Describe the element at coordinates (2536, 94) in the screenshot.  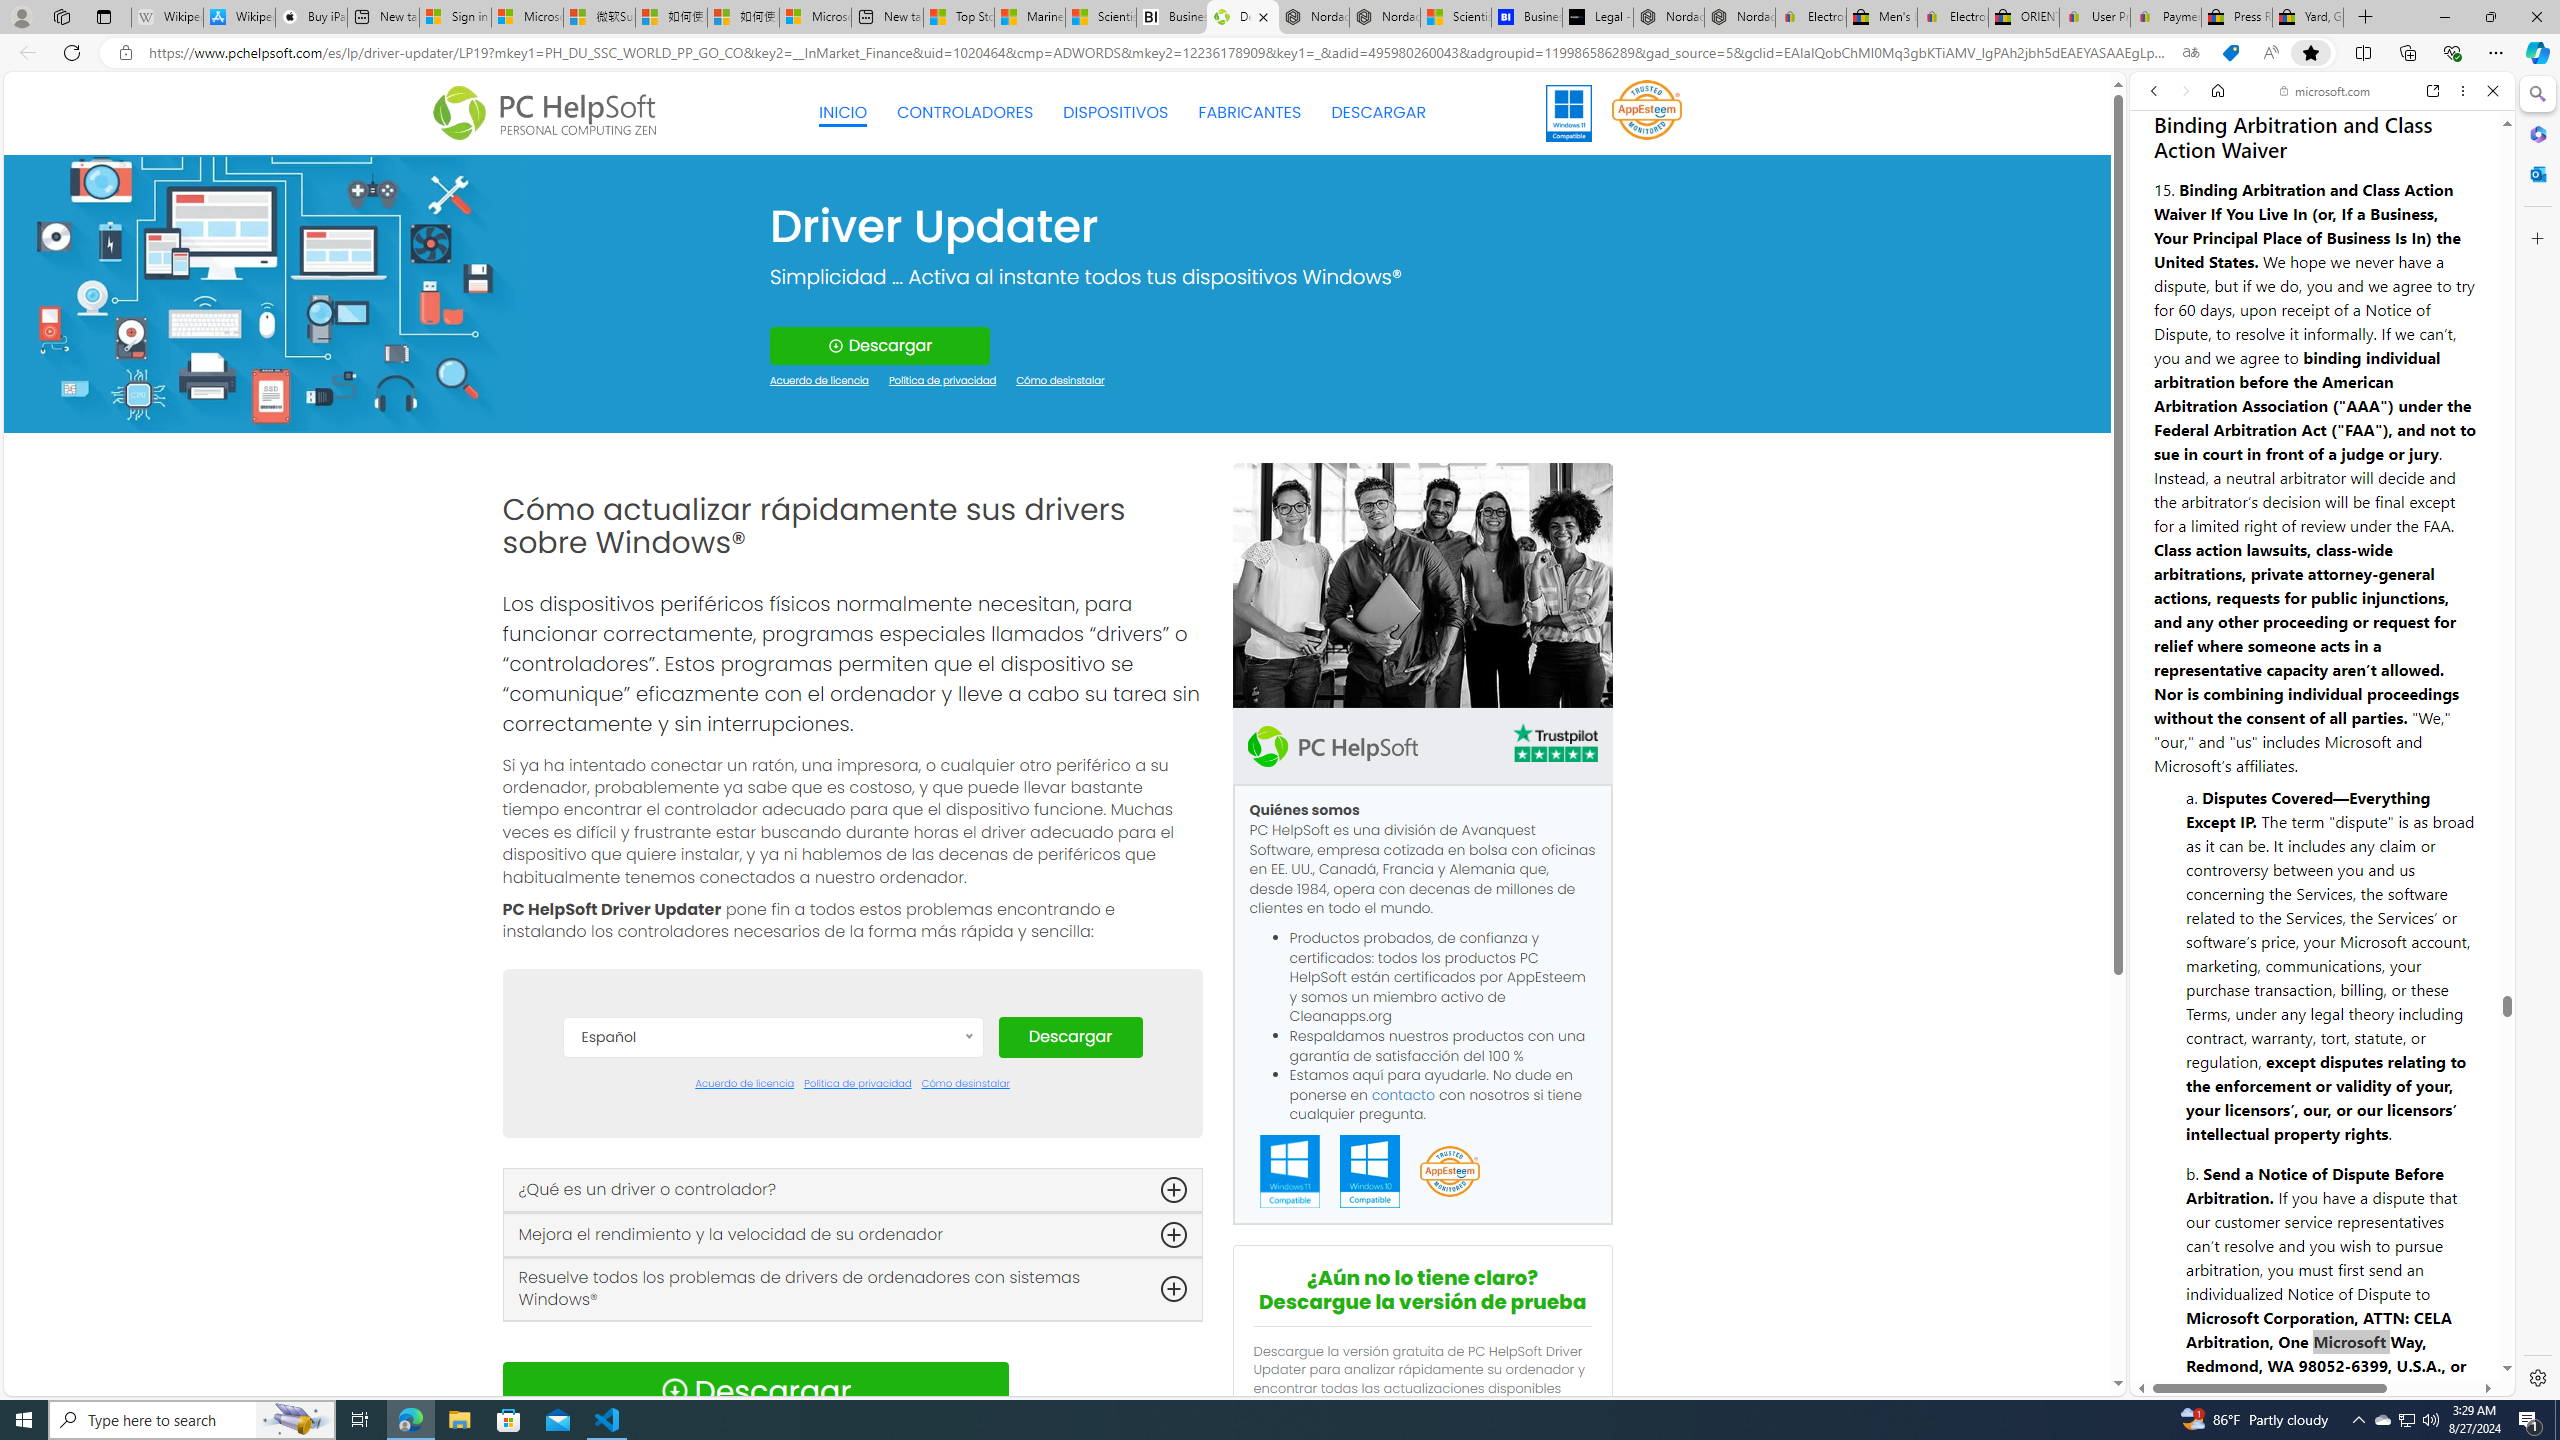
I see `Minimize Search pane` at that location.